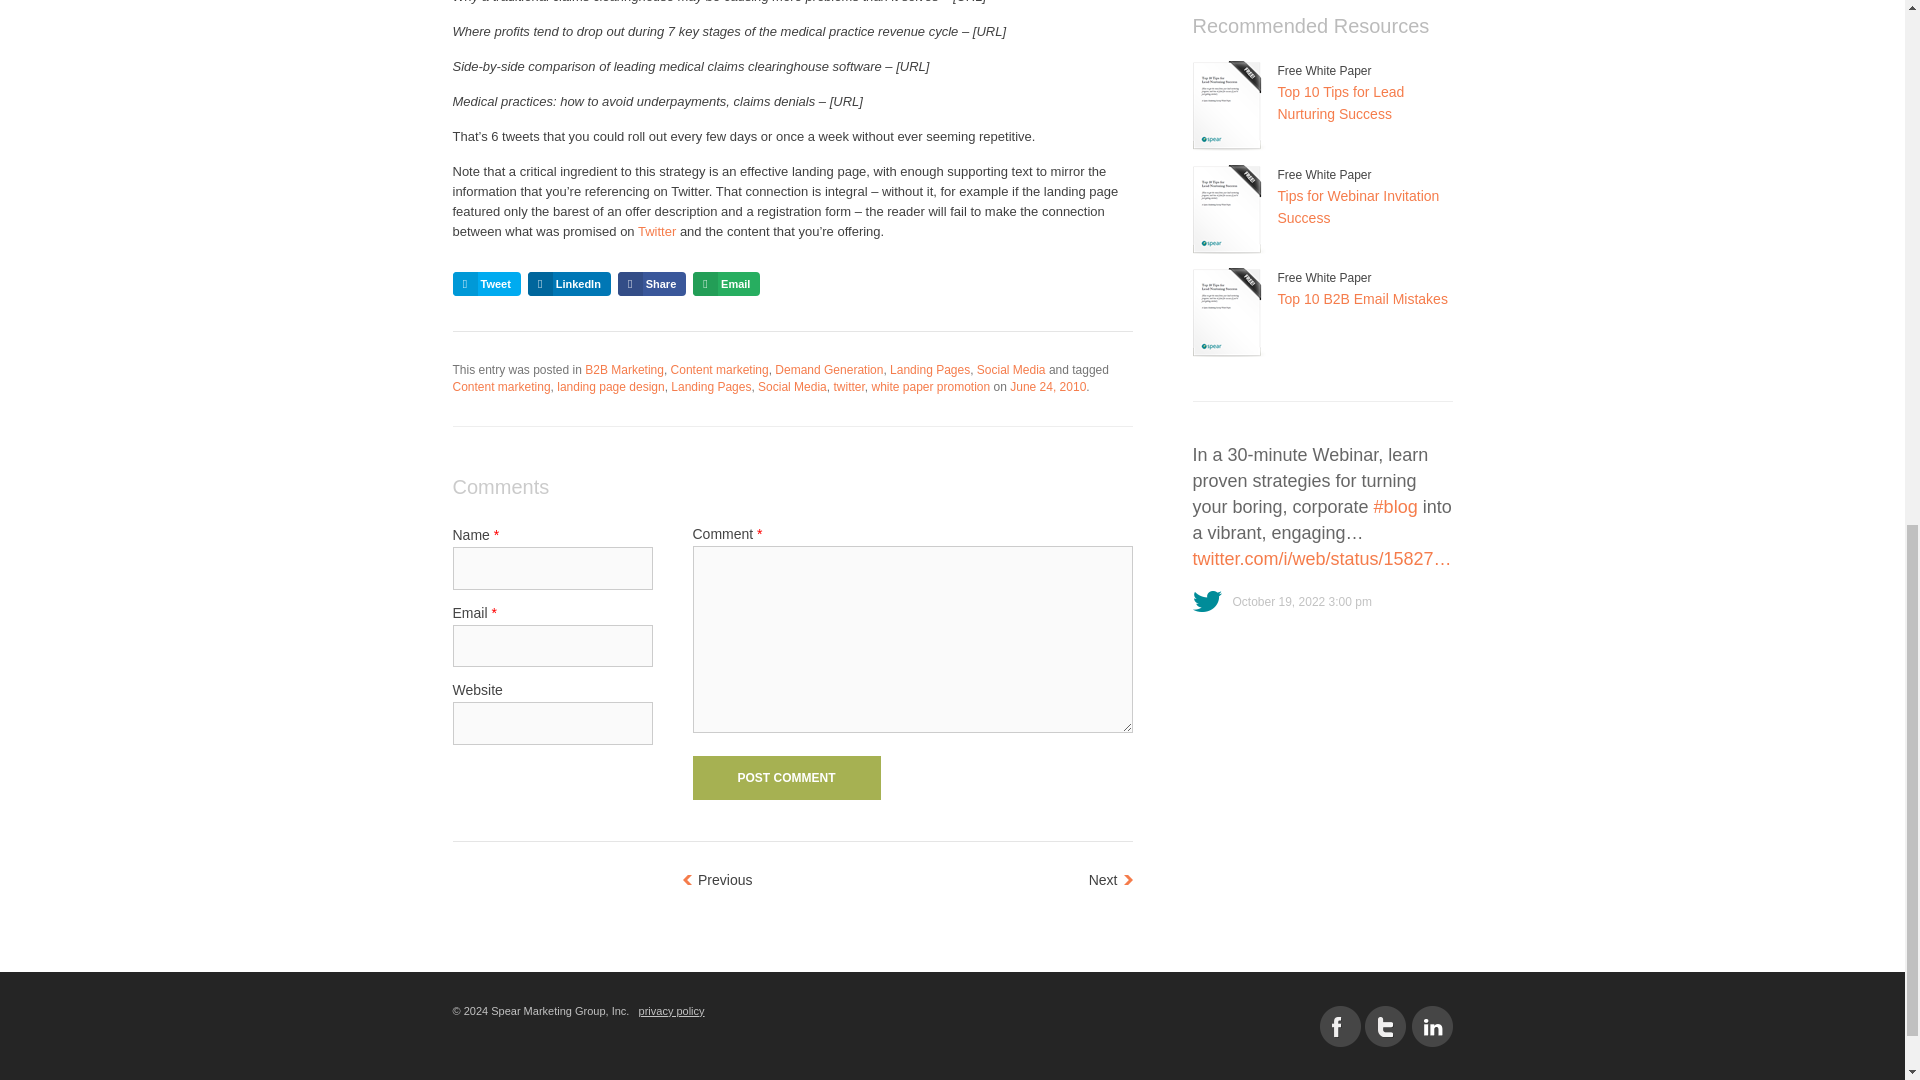  Describe the element at coordinates (656, 230) in the screenshot. I see `Twitter` at that location.